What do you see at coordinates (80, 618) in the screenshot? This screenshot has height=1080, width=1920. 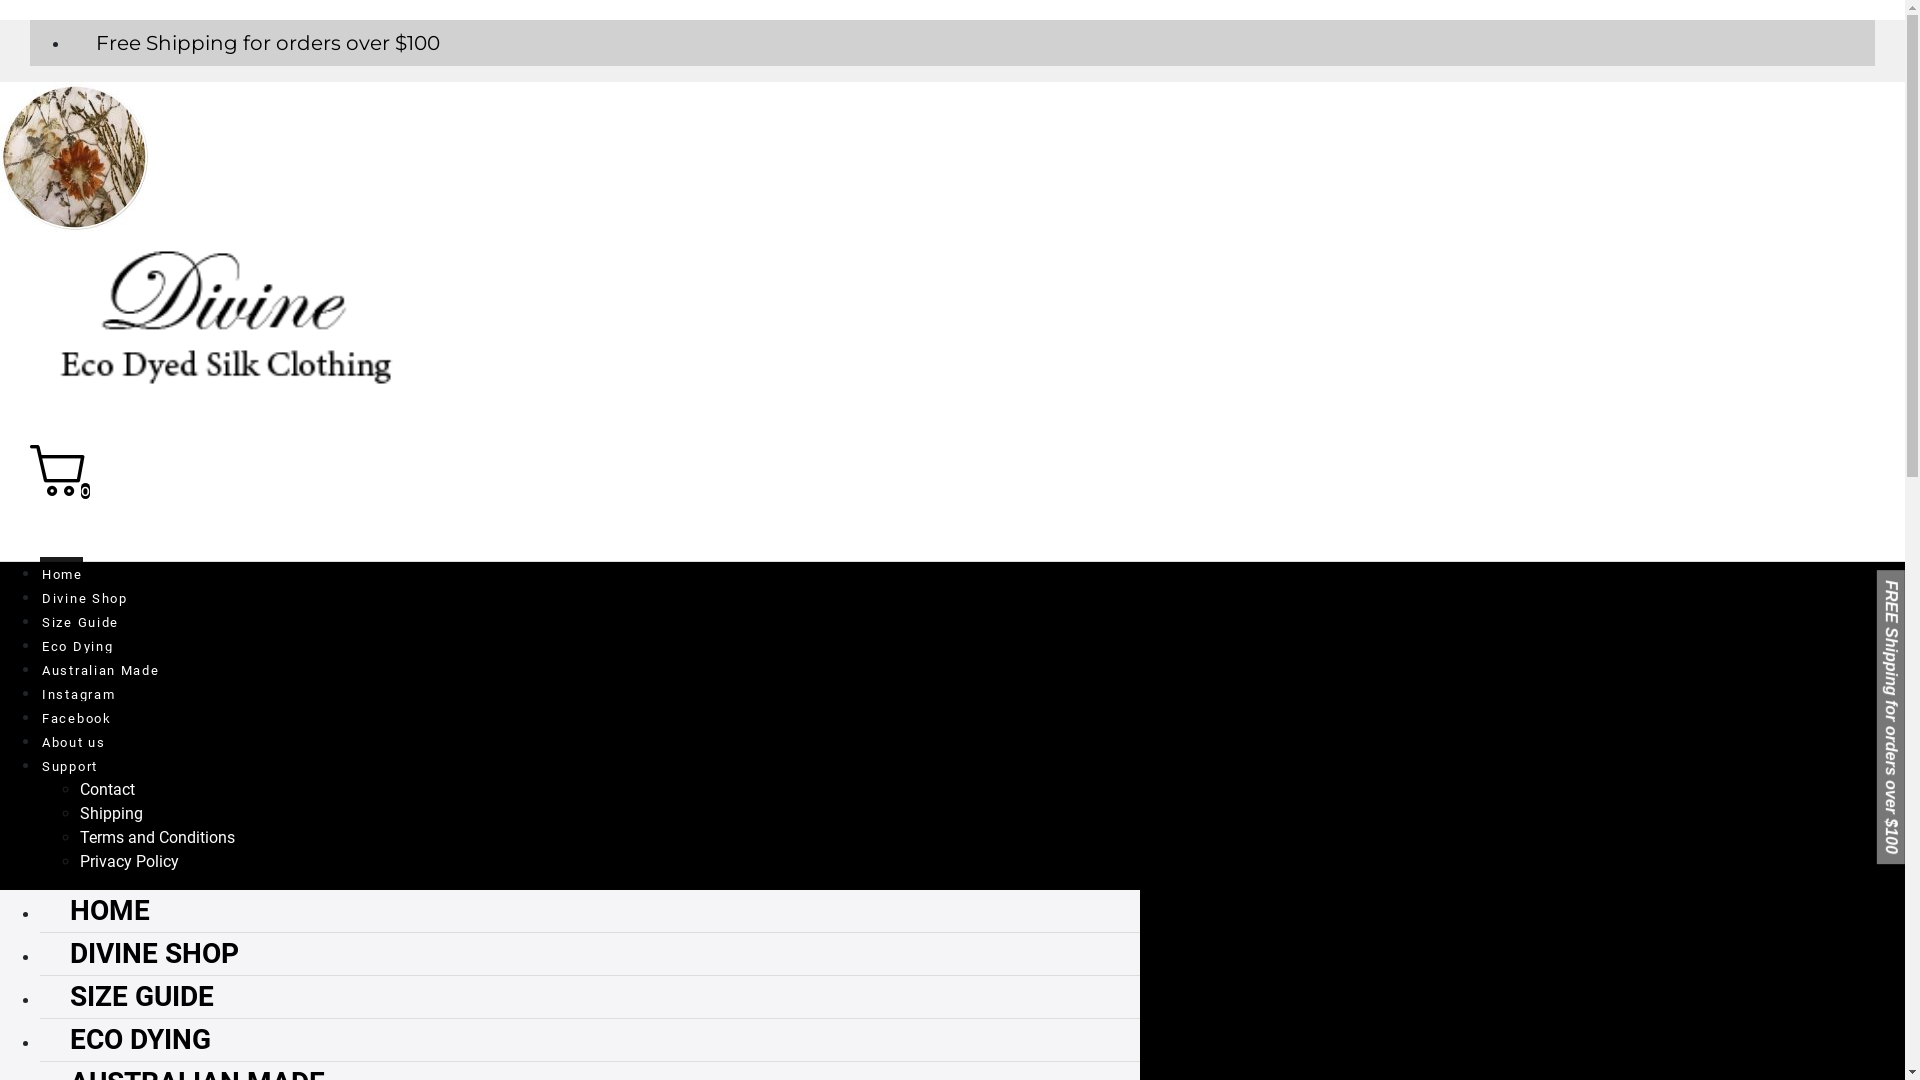 I see `Size Guide` at bounding box center [80, 618].